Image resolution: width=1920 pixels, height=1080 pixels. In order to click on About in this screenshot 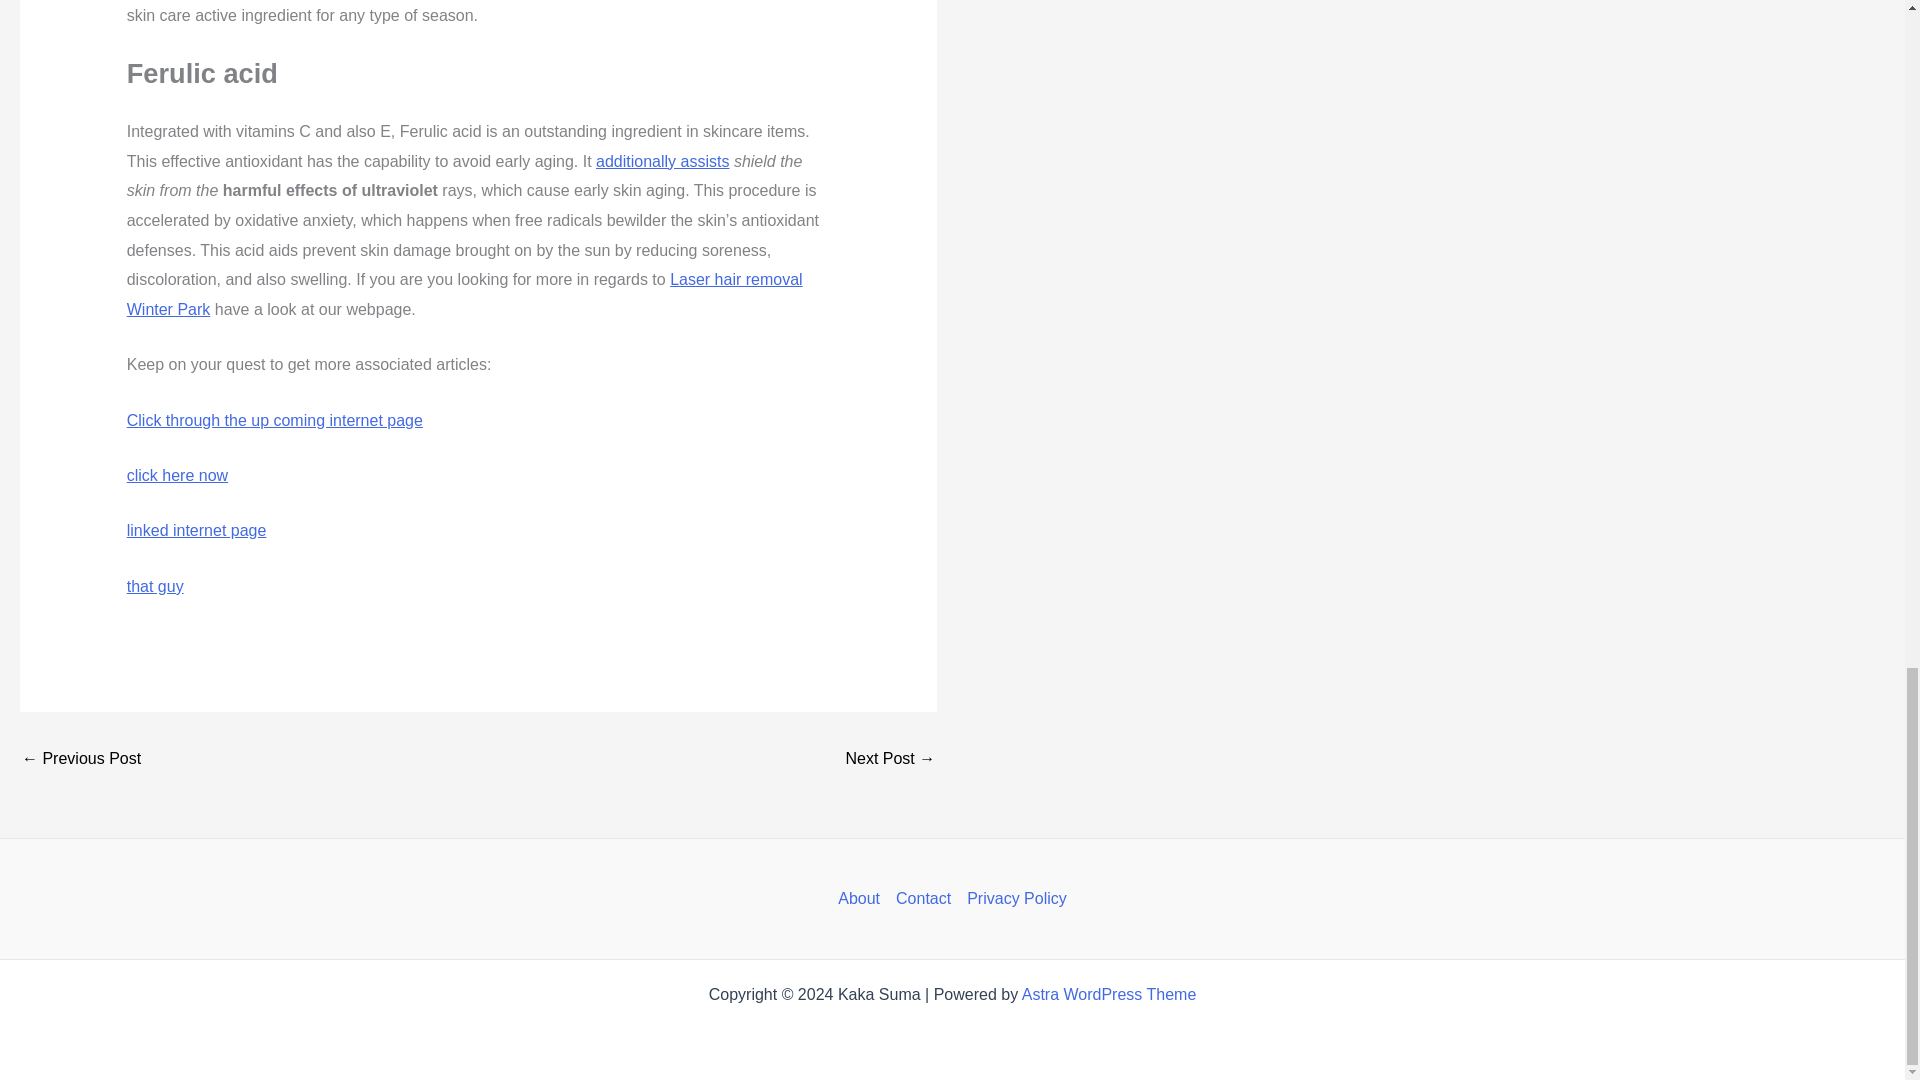, I will do `click(862, 898)`.